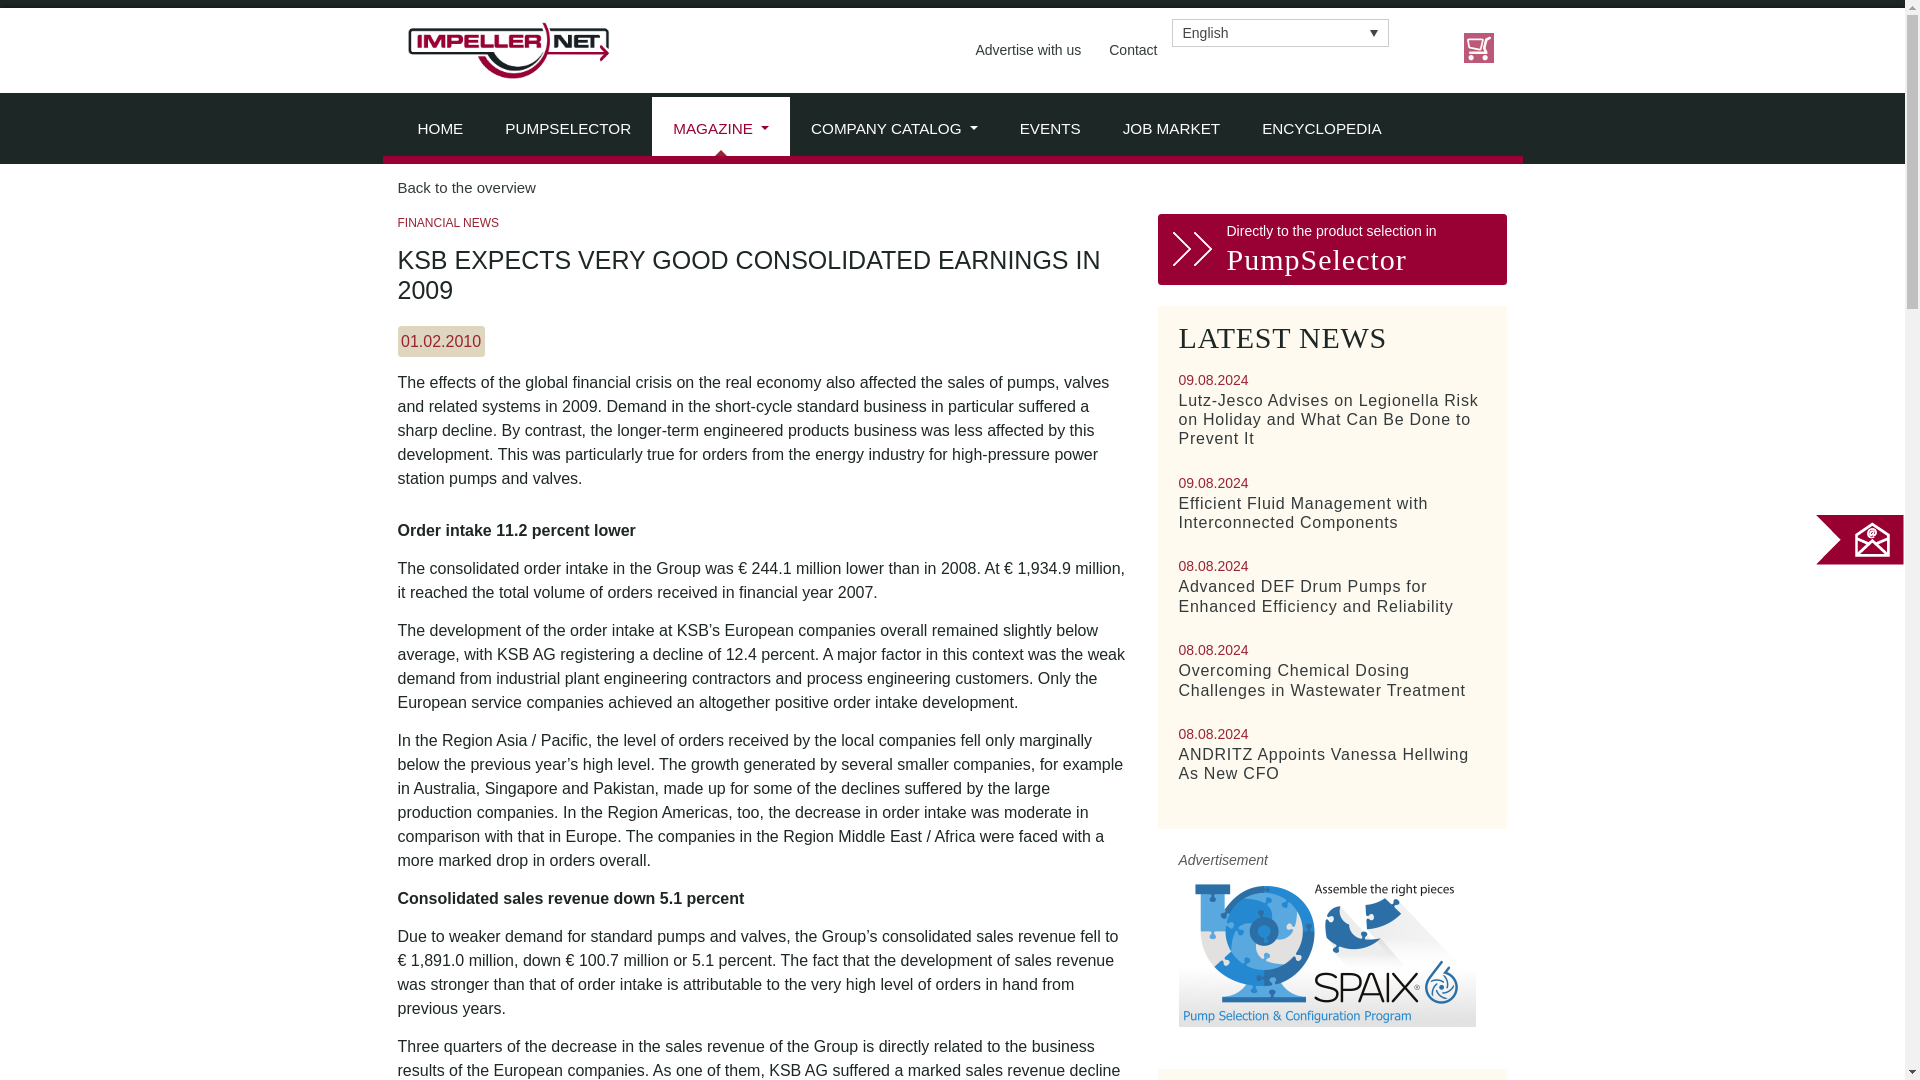  I want to click on FINANCIAL NEWS, so click(448, 223).